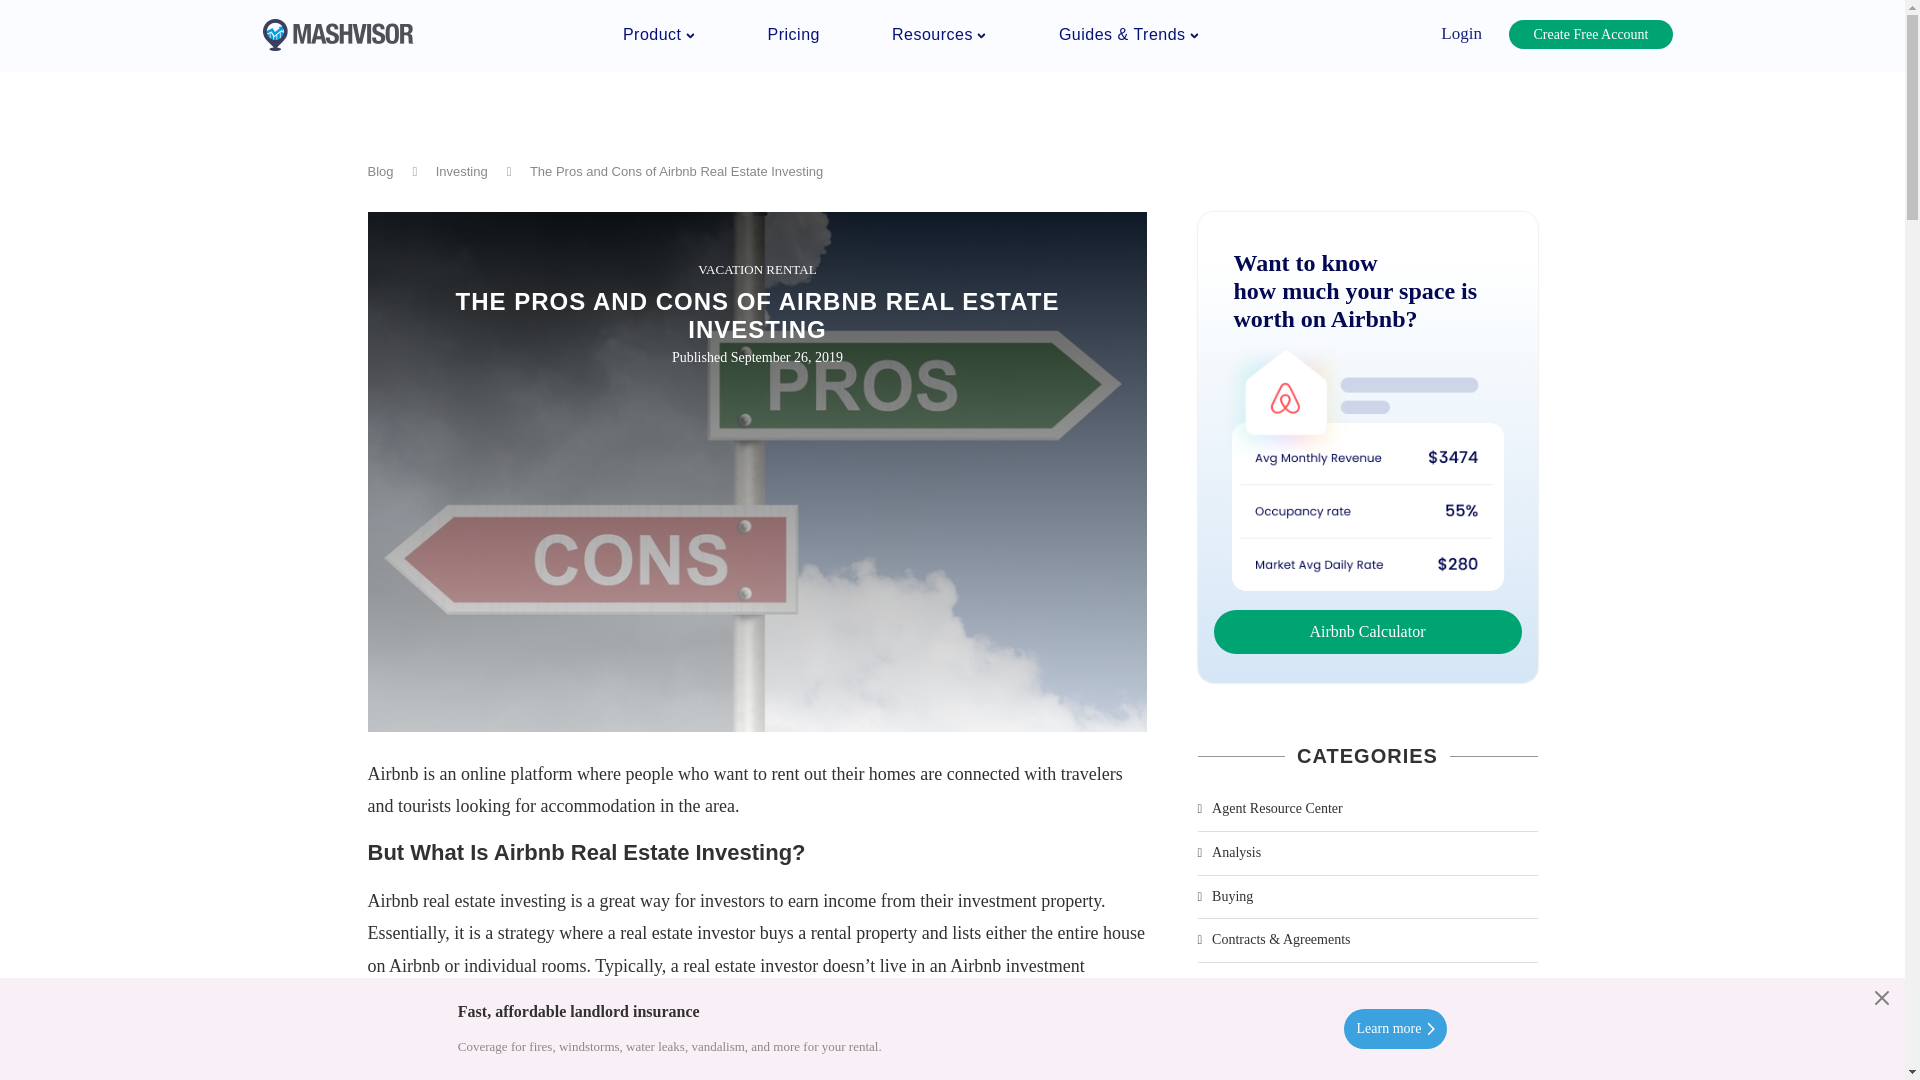 The image size is (1920, 1080). I want to click on Product, so click(658, 34).